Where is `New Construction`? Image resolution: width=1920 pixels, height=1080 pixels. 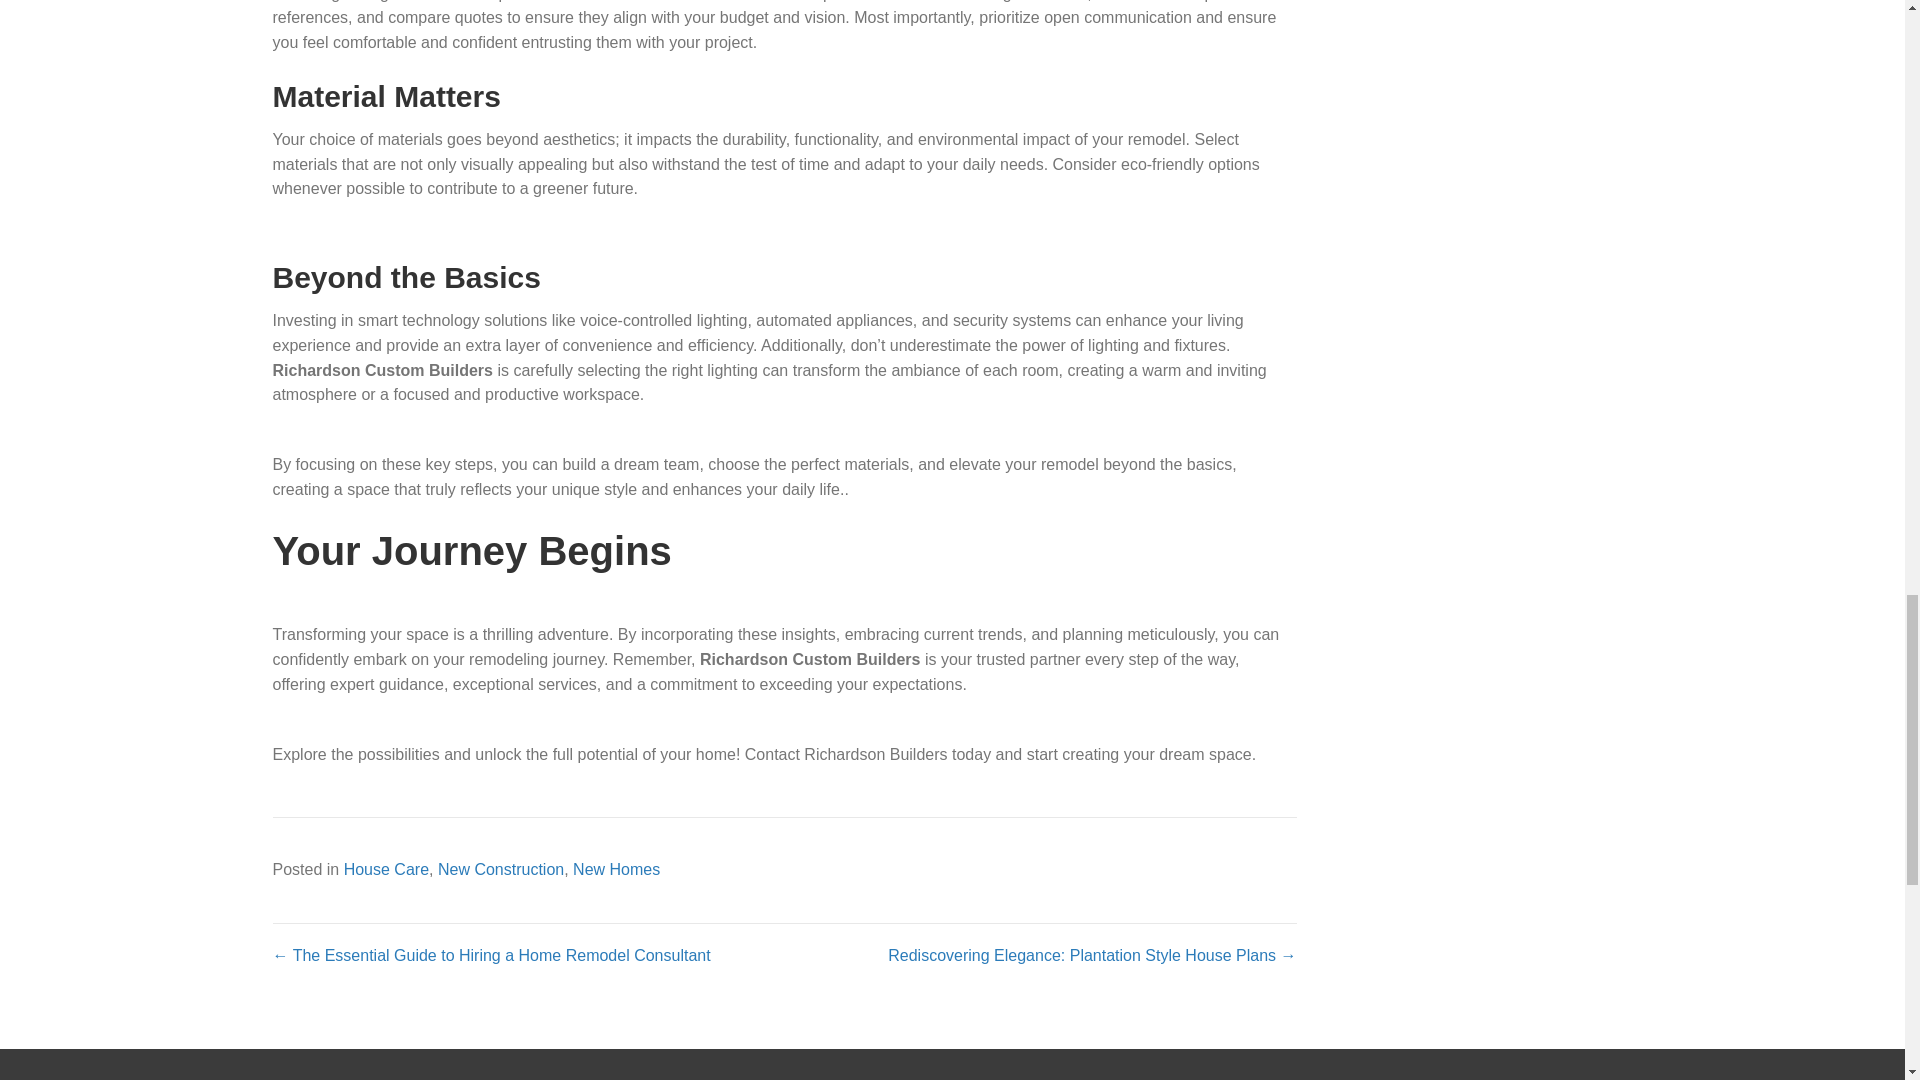 New Construction is located at coordinates (500, 869).